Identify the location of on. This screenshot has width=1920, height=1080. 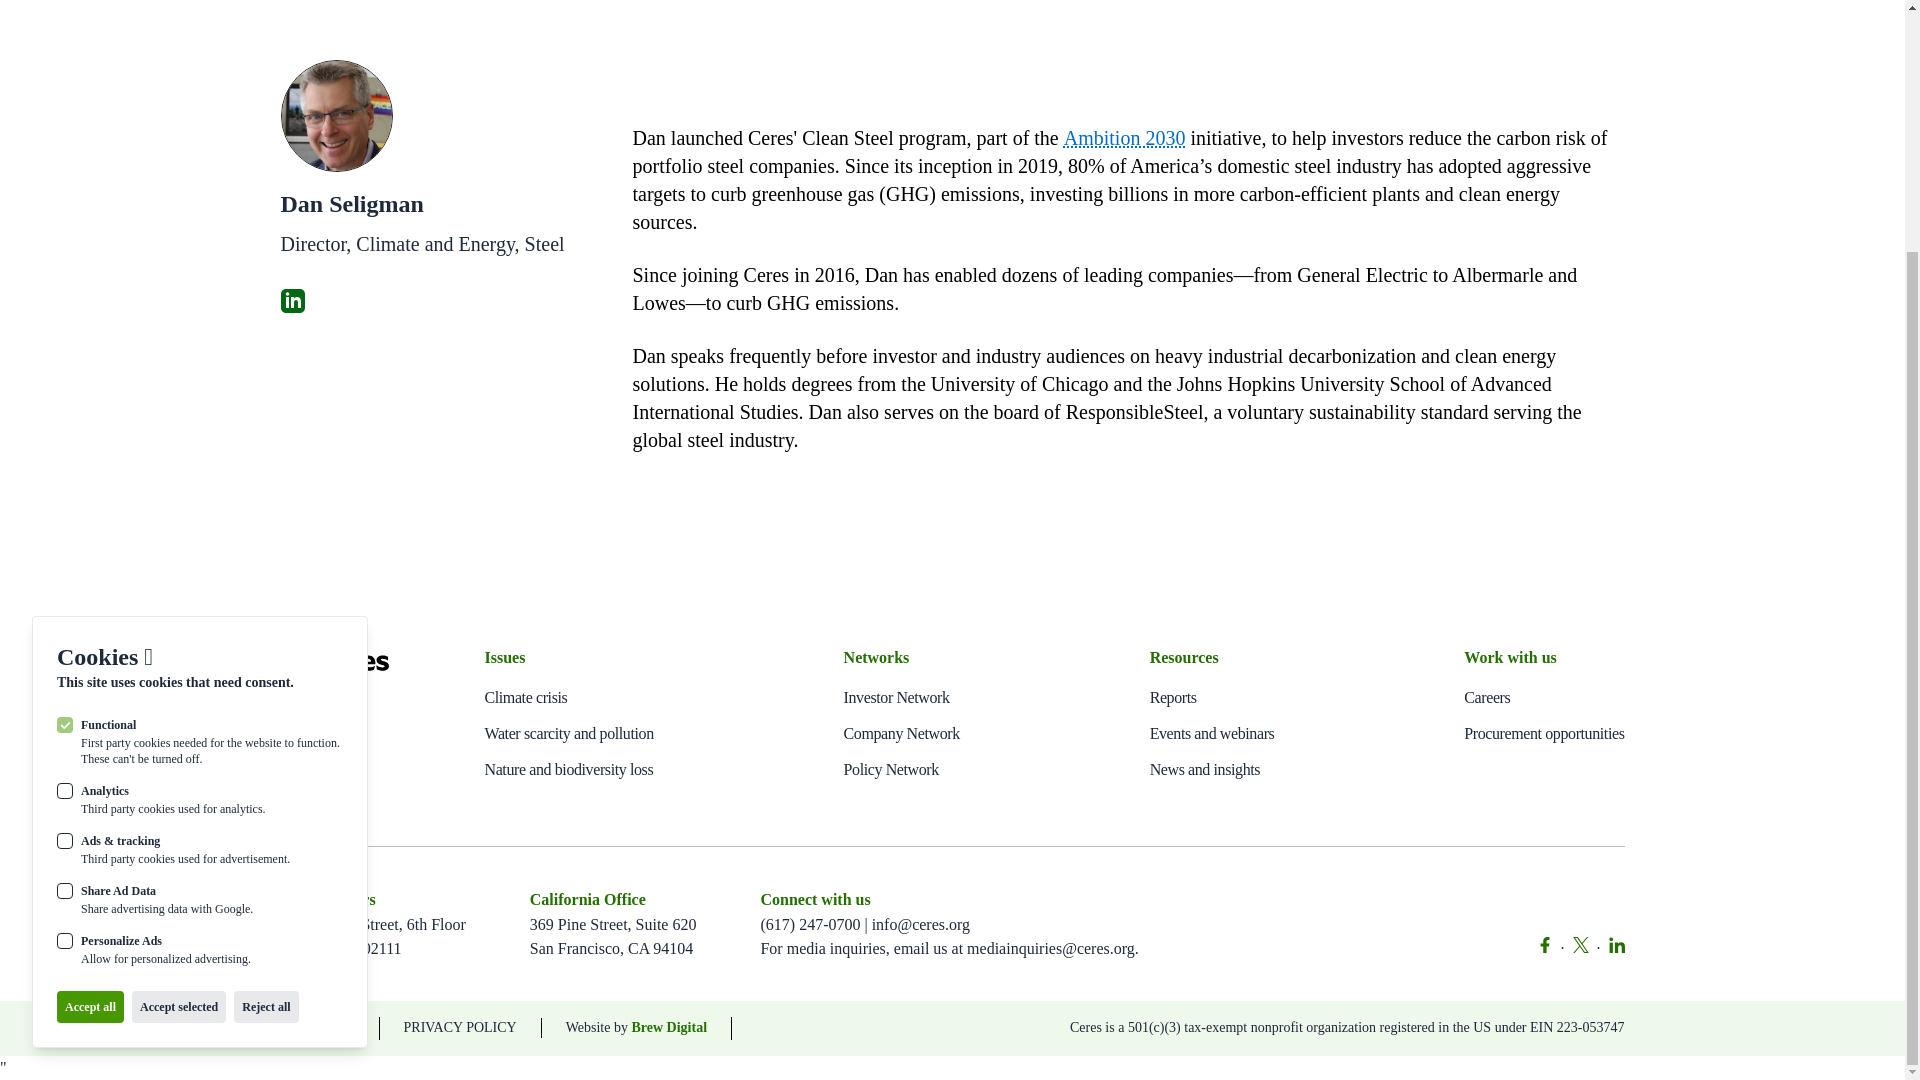
(64, 409).